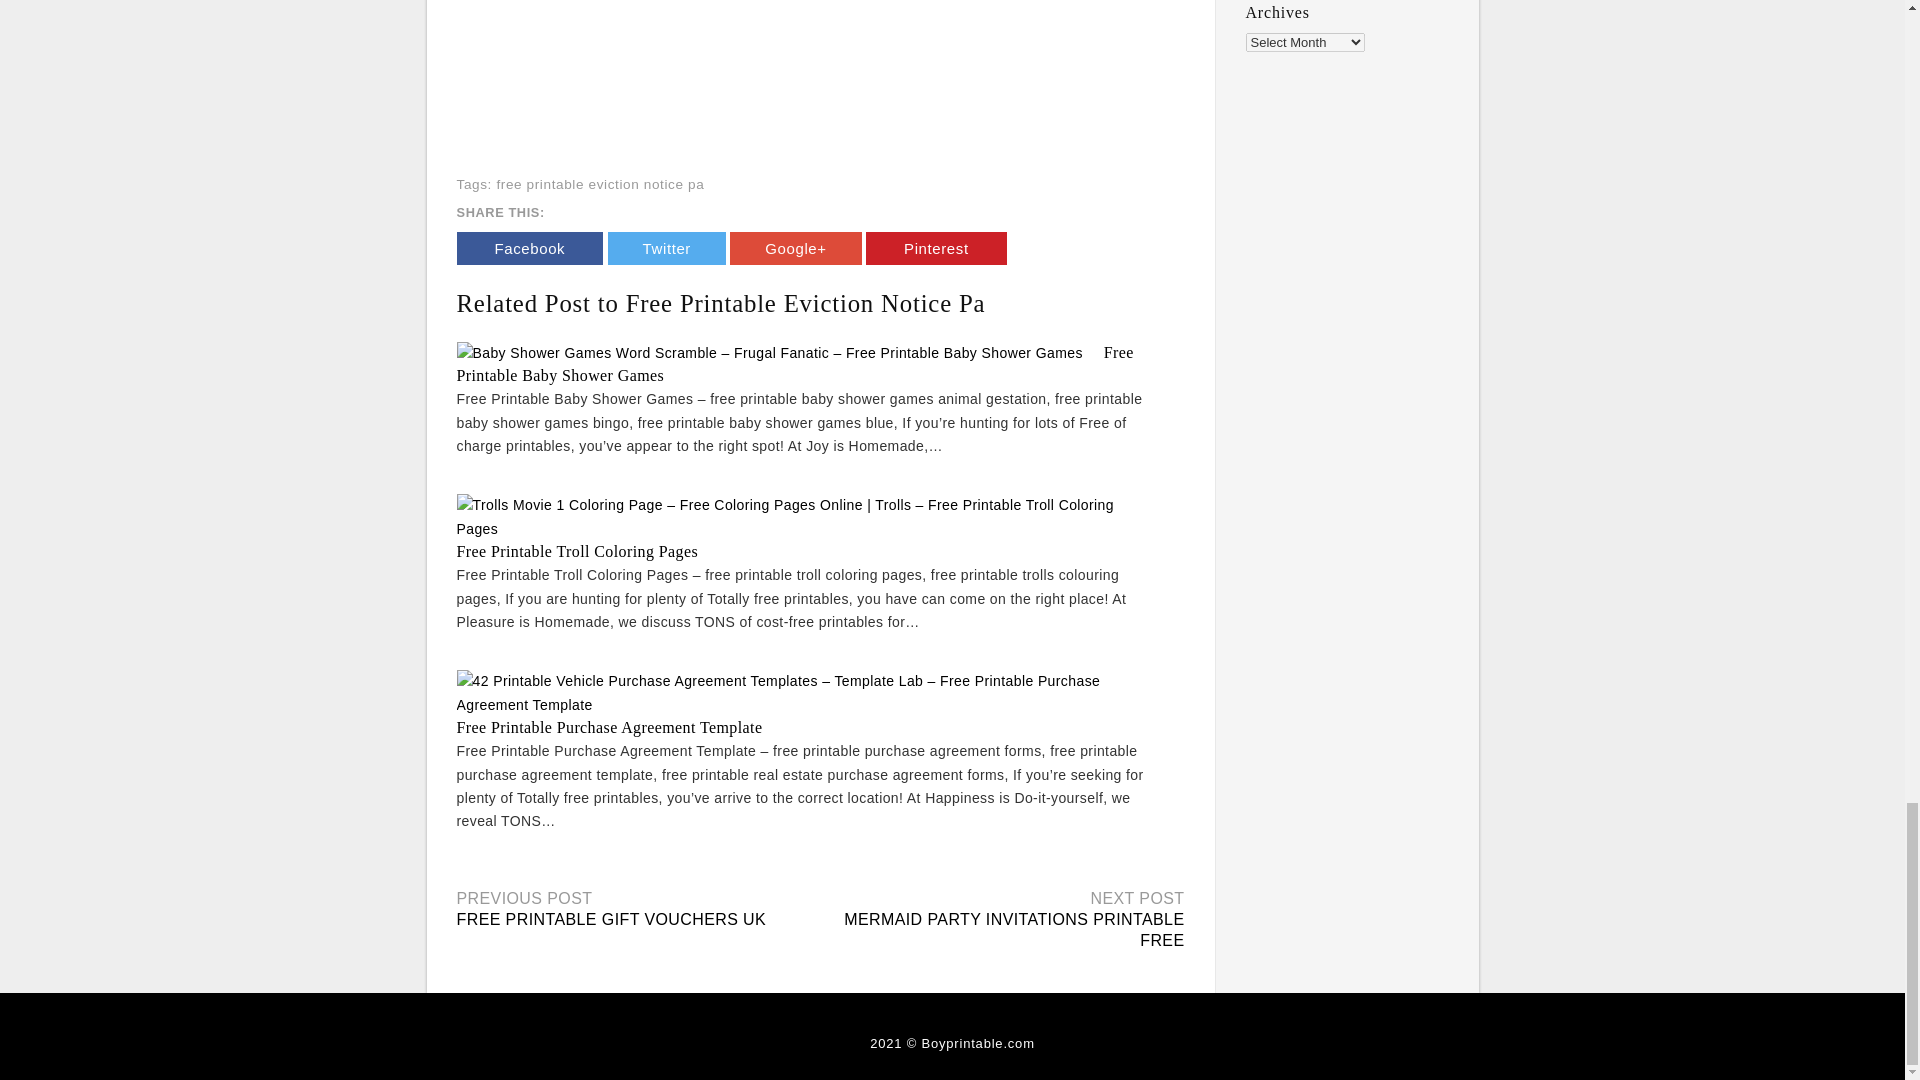  Describe the element at coordinates (609, 727) in the screenshot. I see `Free Printable Purchase Agreement Template` at that location.